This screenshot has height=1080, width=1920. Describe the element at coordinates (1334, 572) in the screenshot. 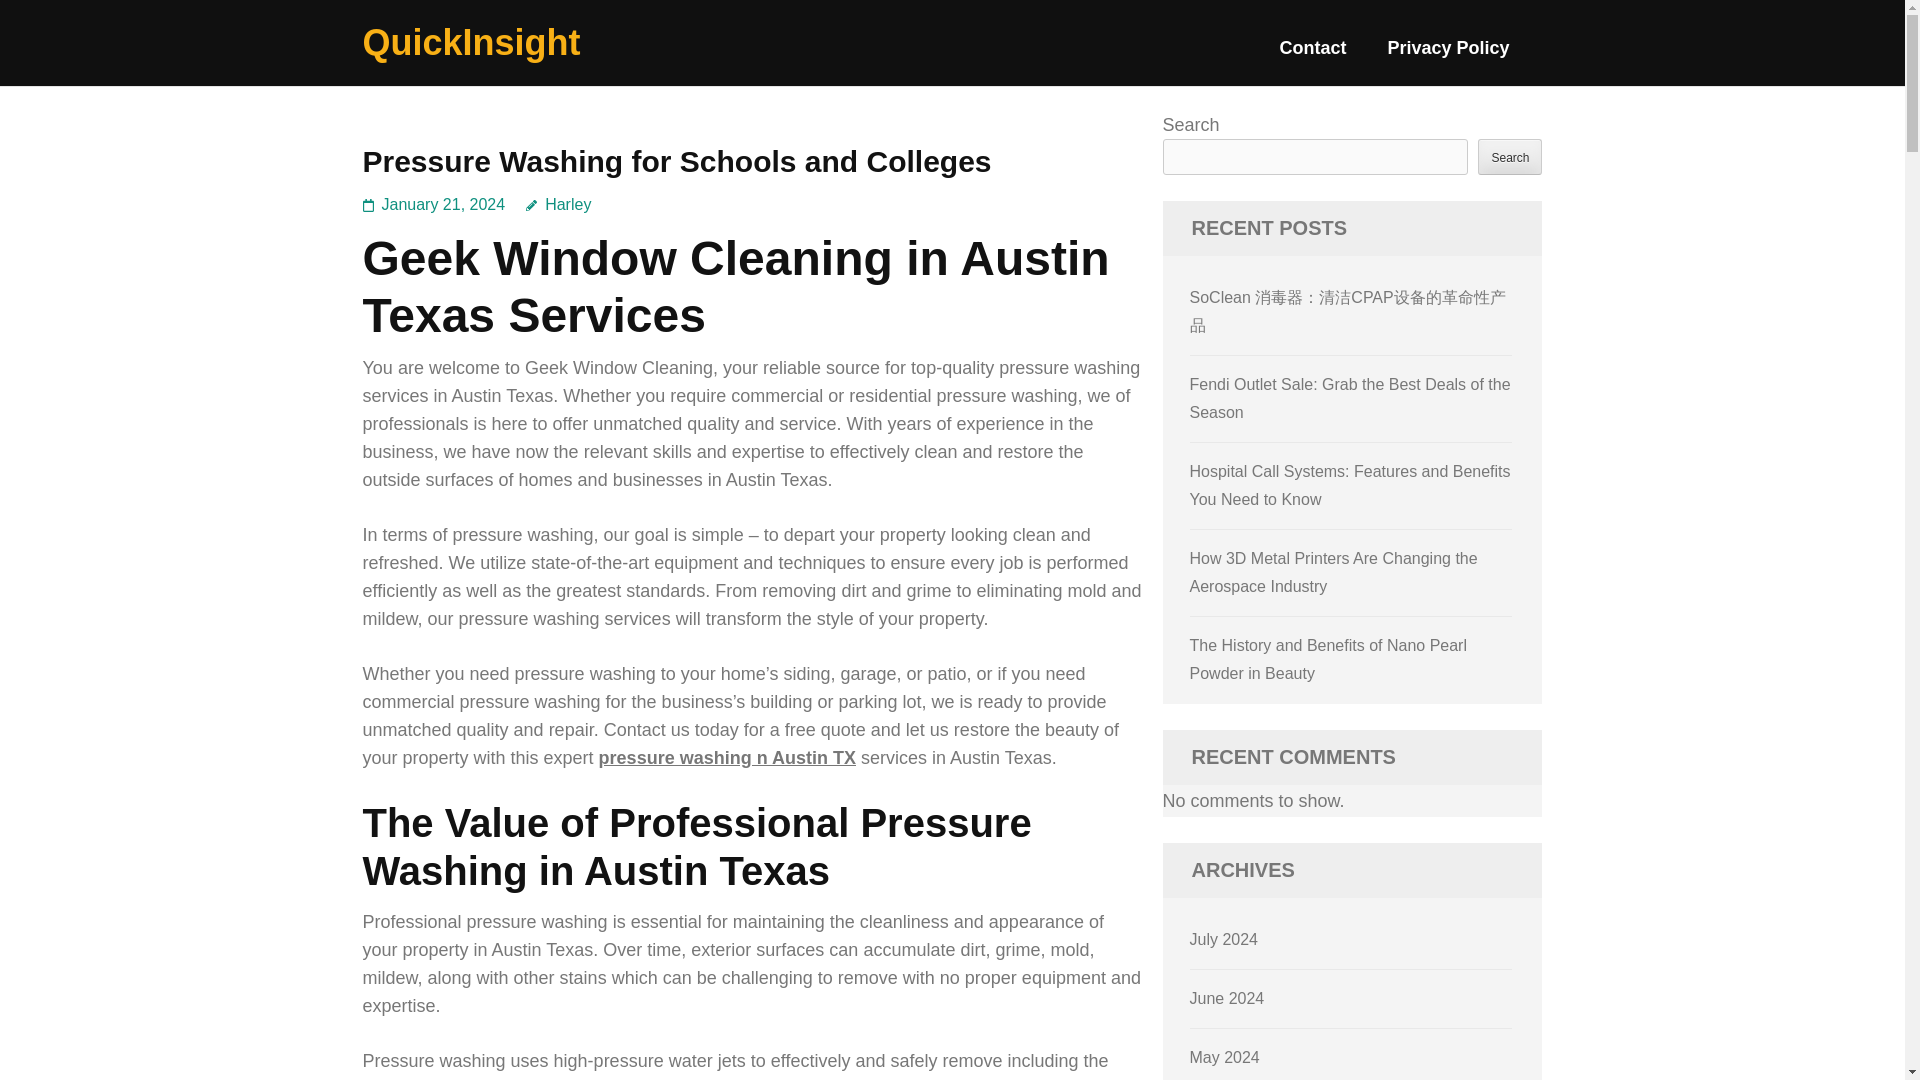

I see `How 3D Metal Printers Are Changing the Aerospace Industry` at that location.